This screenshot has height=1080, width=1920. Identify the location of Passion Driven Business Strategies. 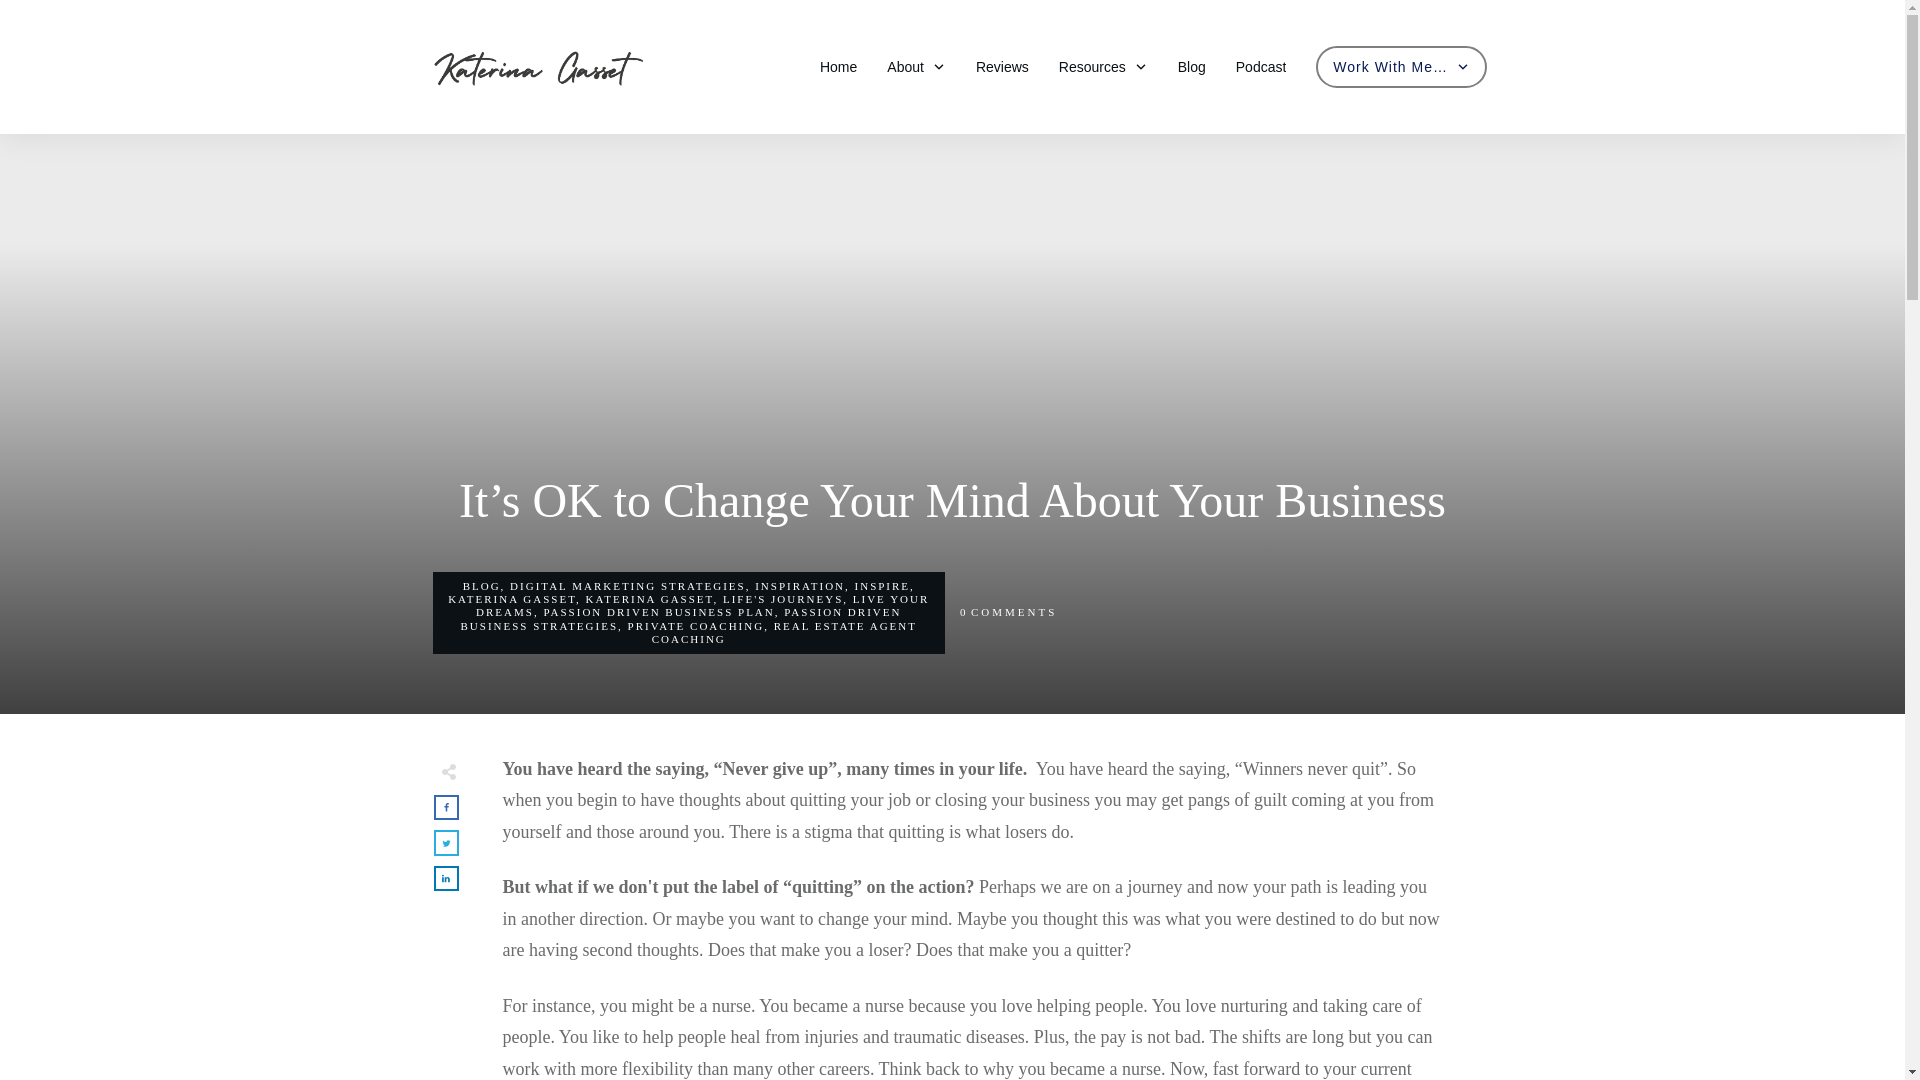
(681, 618).